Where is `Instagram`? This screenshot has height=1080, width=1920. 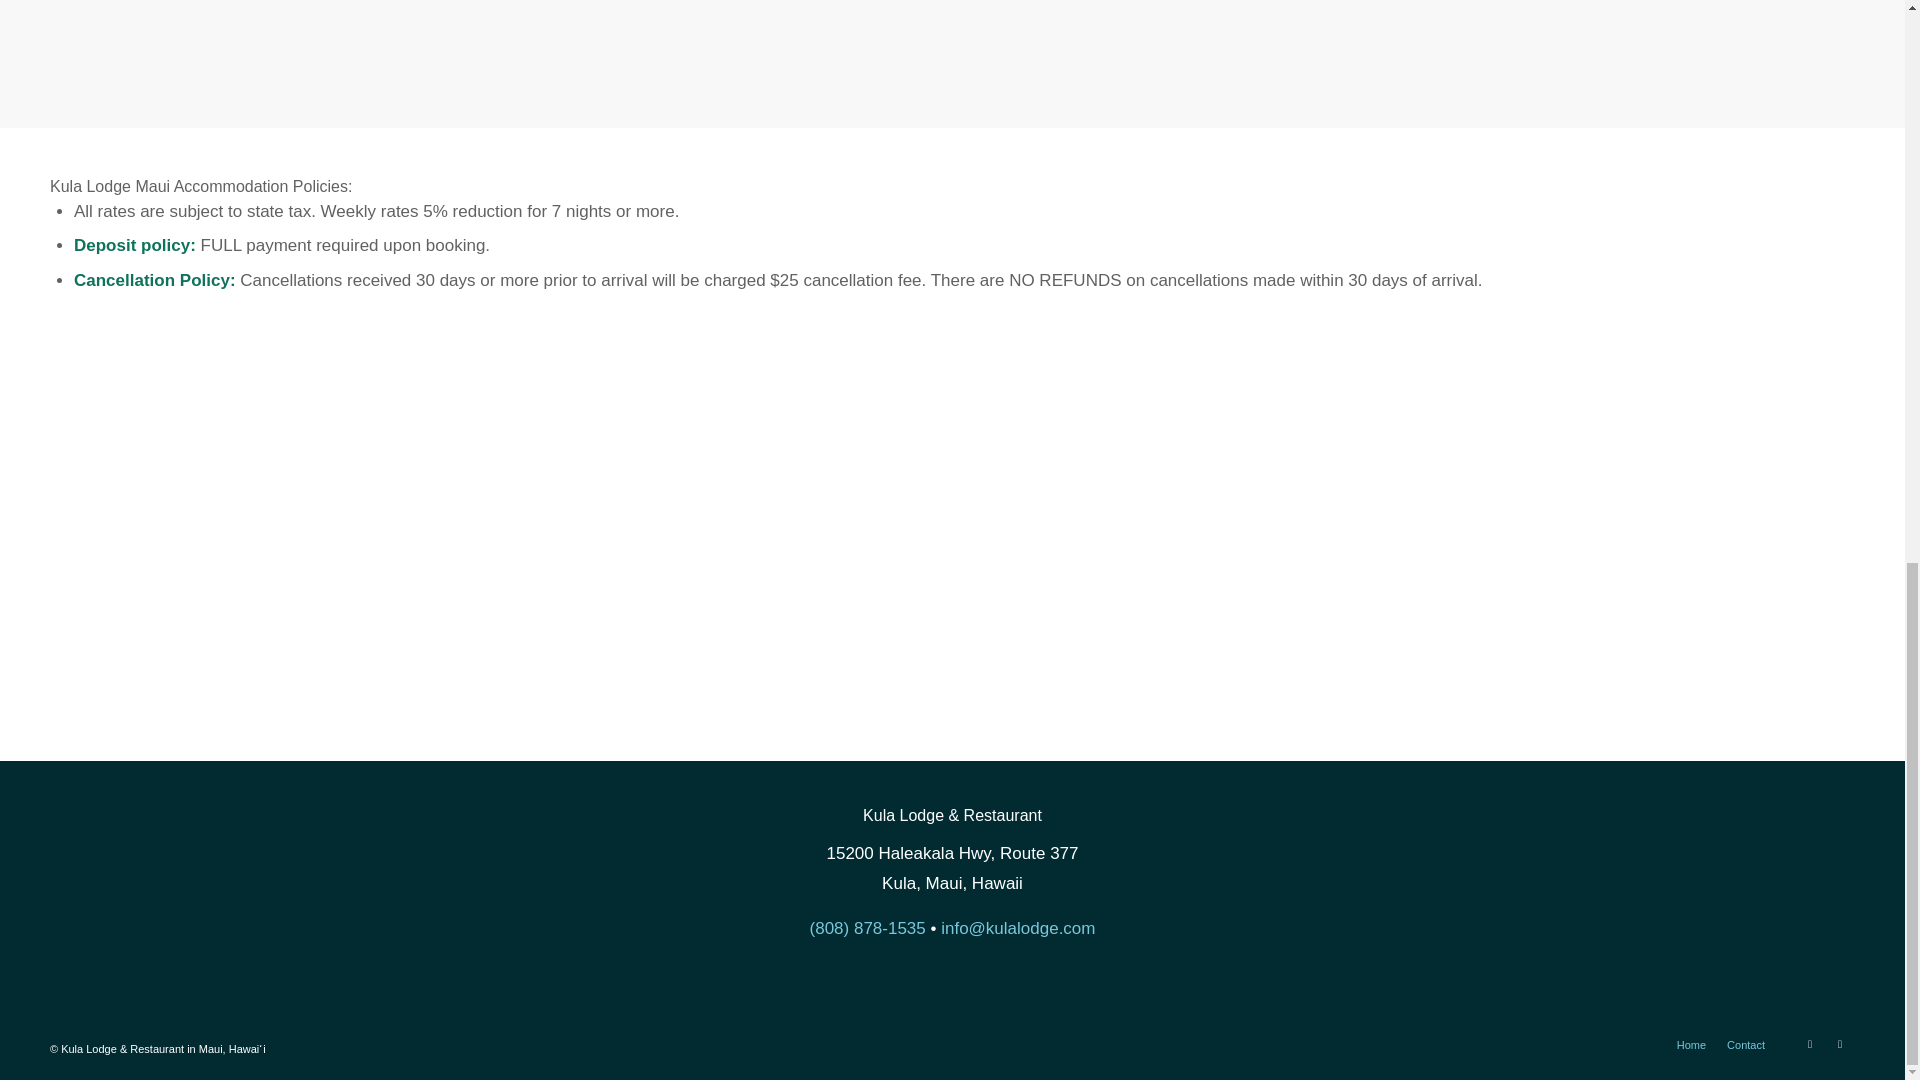
Instagram is located at coordinates (1840, 1044).